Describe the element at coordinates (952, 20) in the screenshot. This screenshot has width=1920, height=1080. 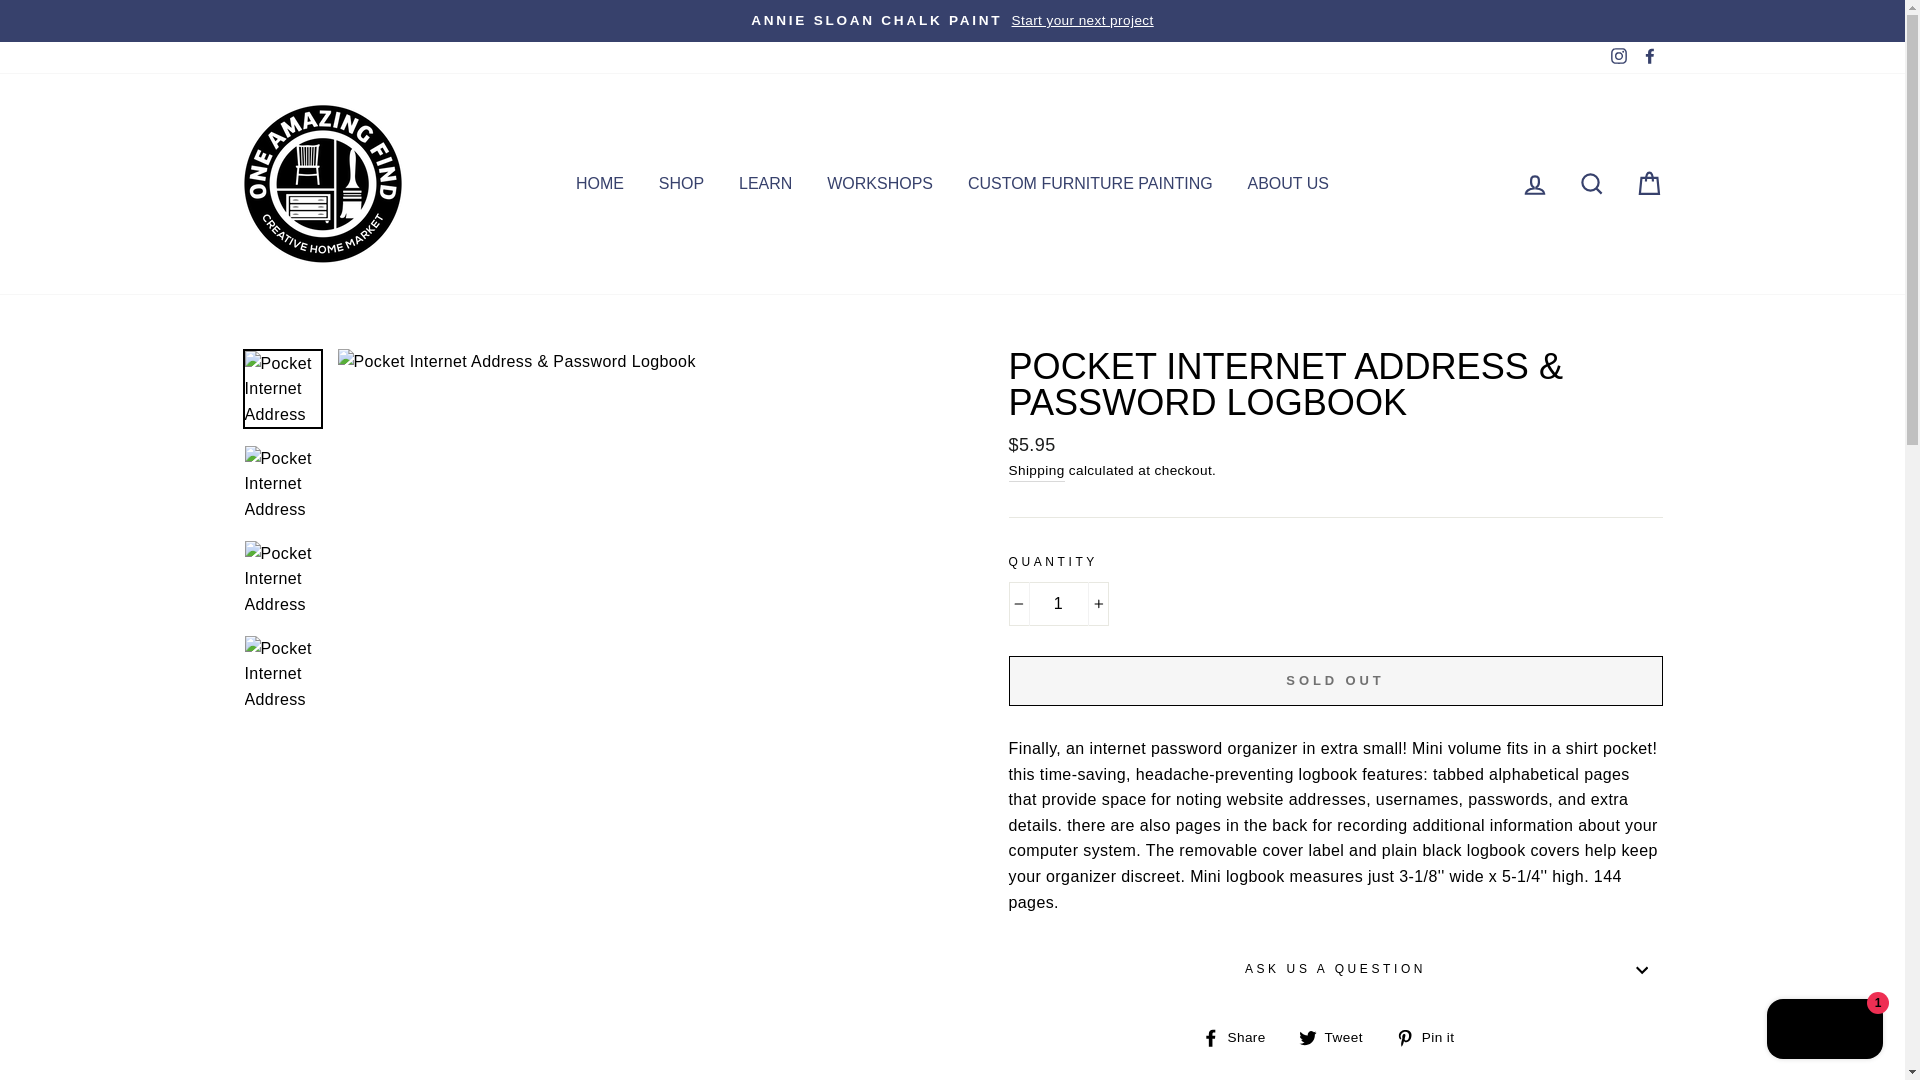
I see `ANNIE SLOAN CHALK PAINT Start your next project` at that location.